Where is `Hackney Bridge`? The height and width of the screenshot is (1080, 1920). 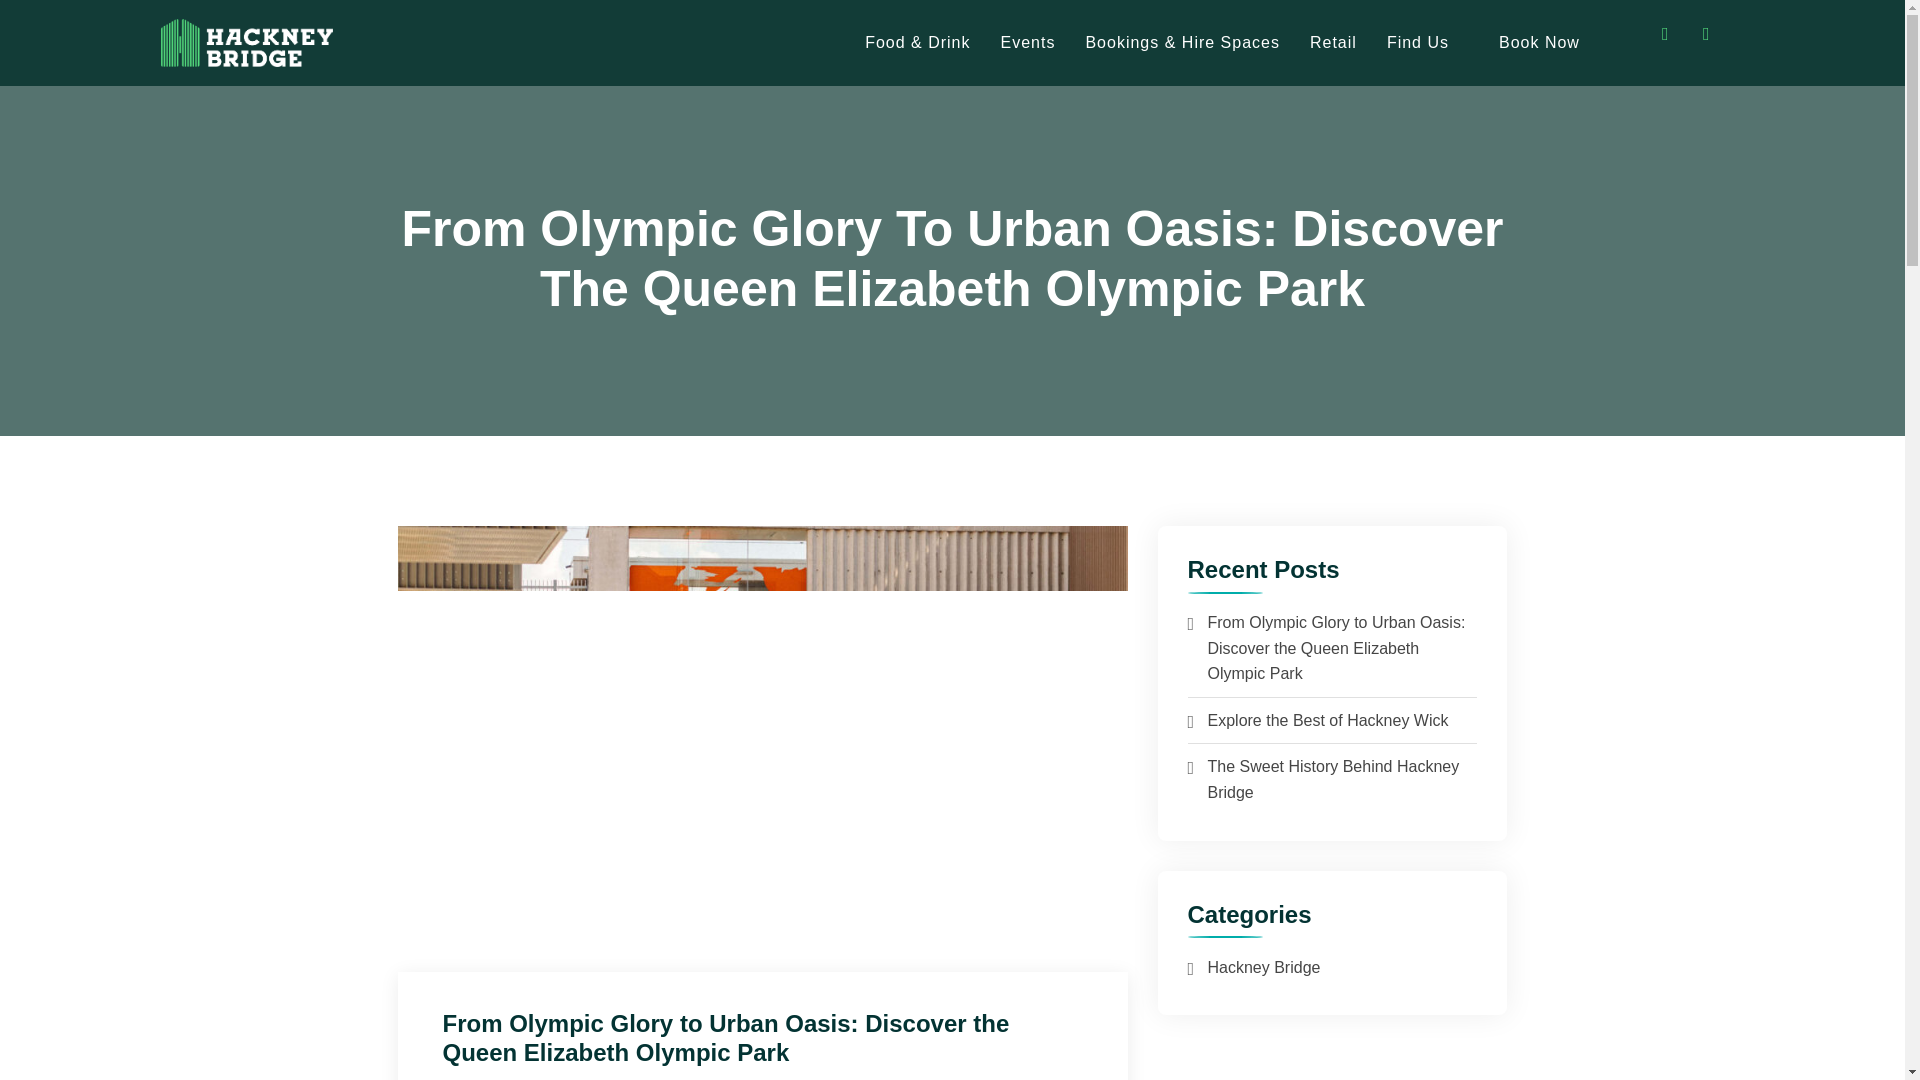 Hackney Bridge is located at coordinates (1264, 968).